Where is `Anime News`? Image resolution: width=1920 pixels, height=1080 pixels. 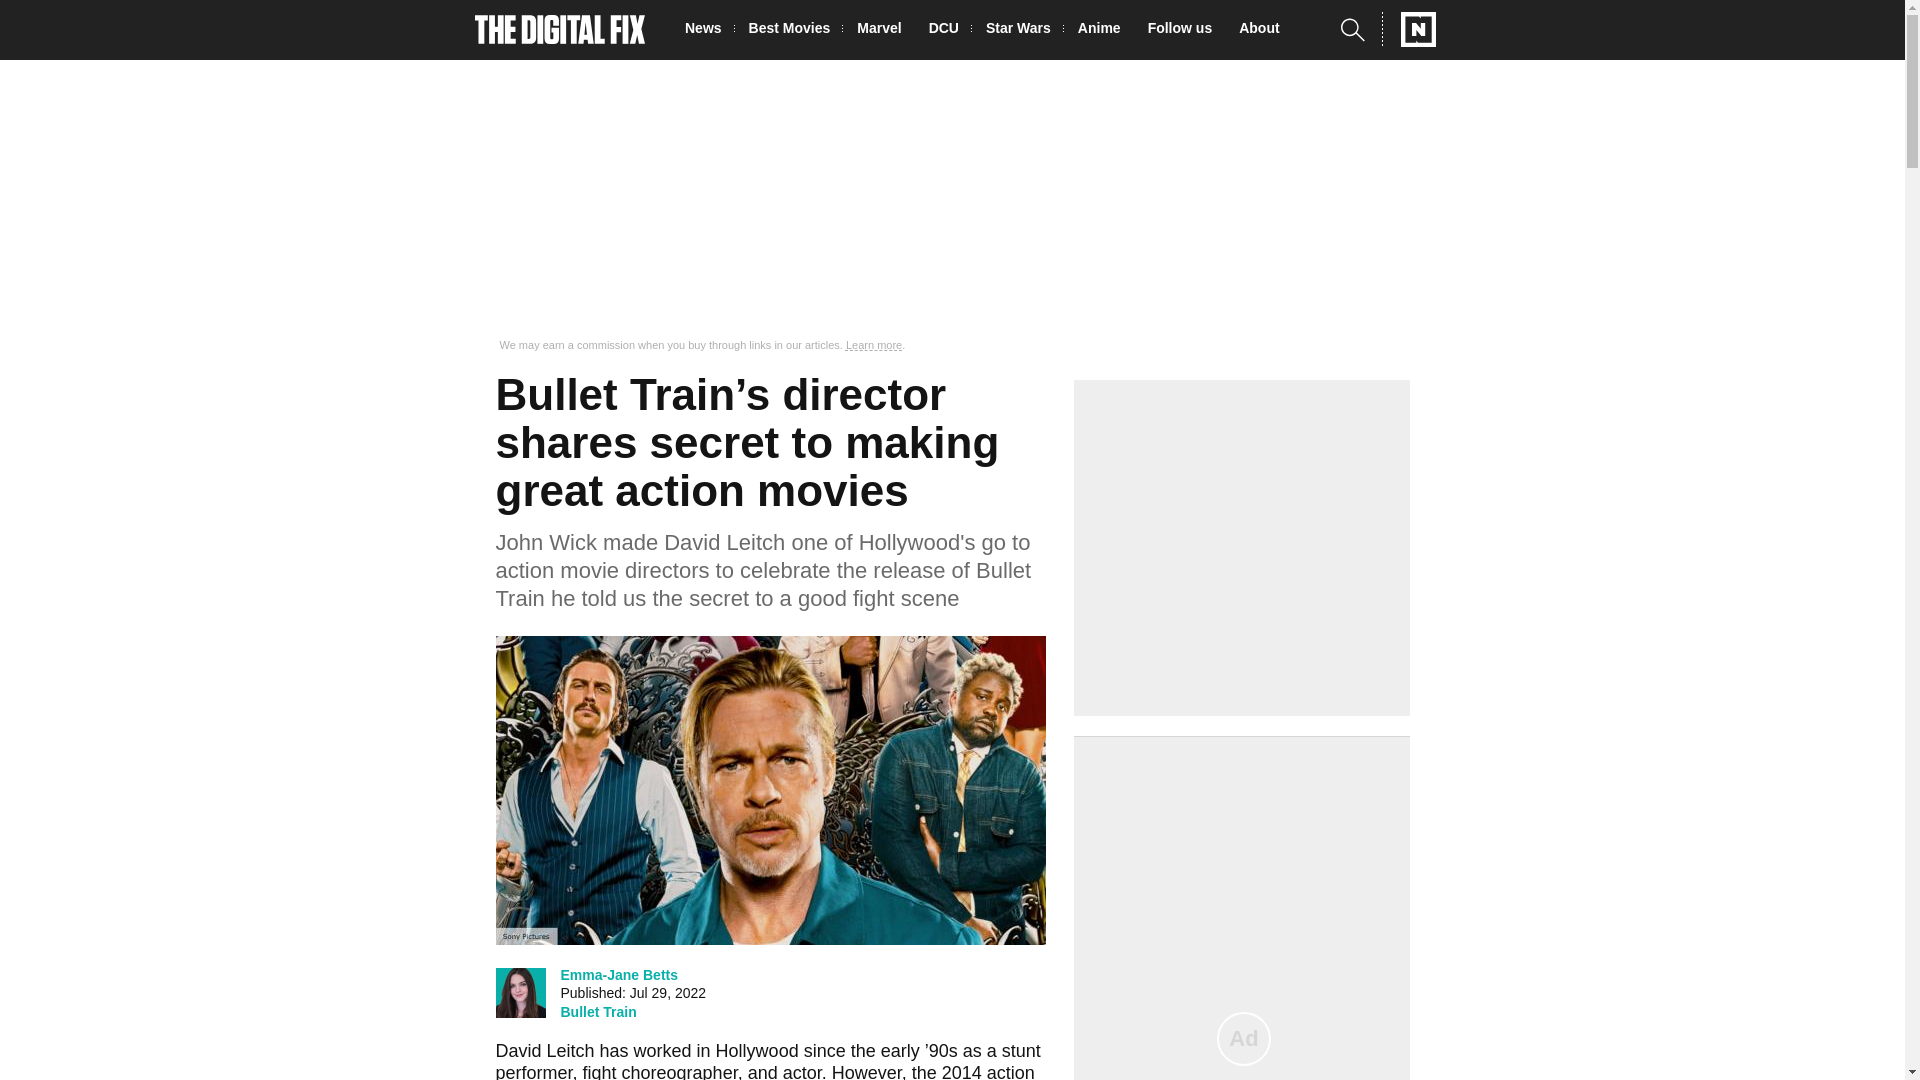 Anime News is located at coordinates (1104, 30).